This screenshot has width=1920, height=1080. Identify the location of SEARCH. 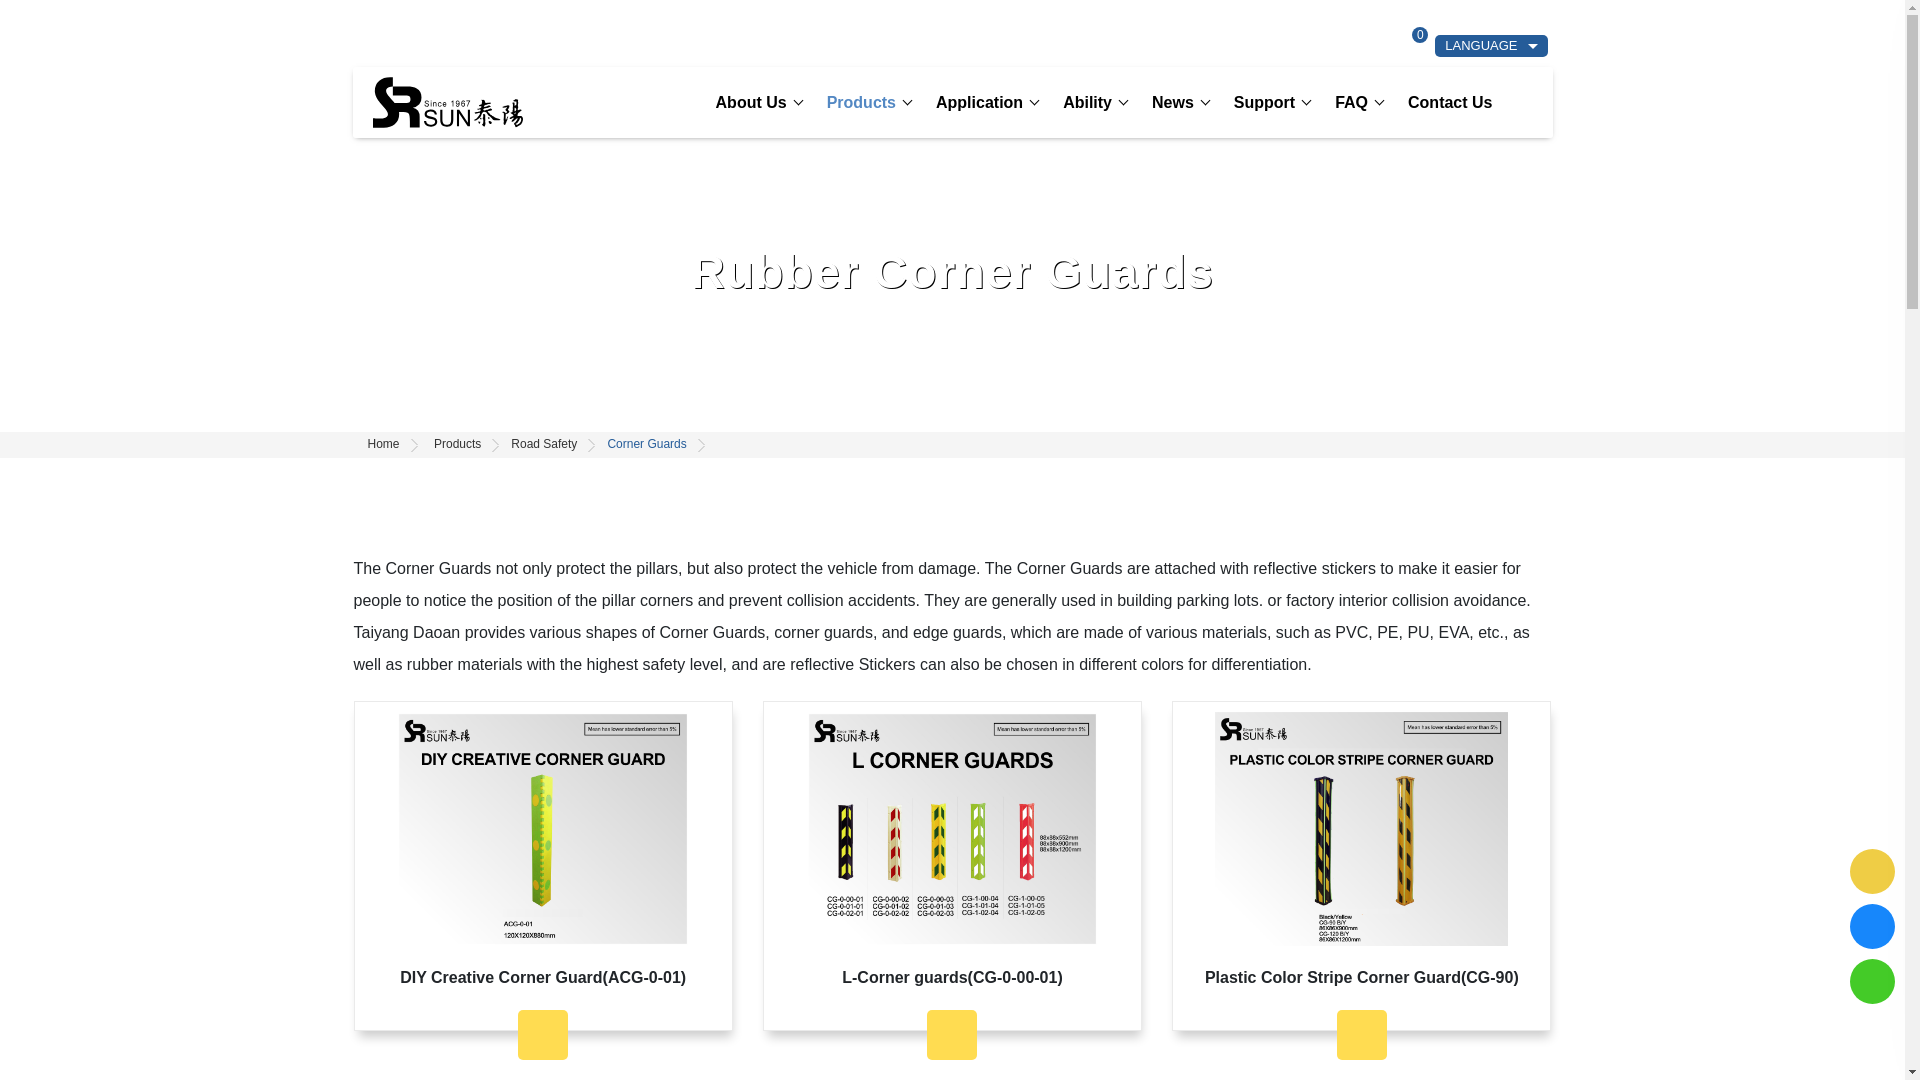
(1301, 44).